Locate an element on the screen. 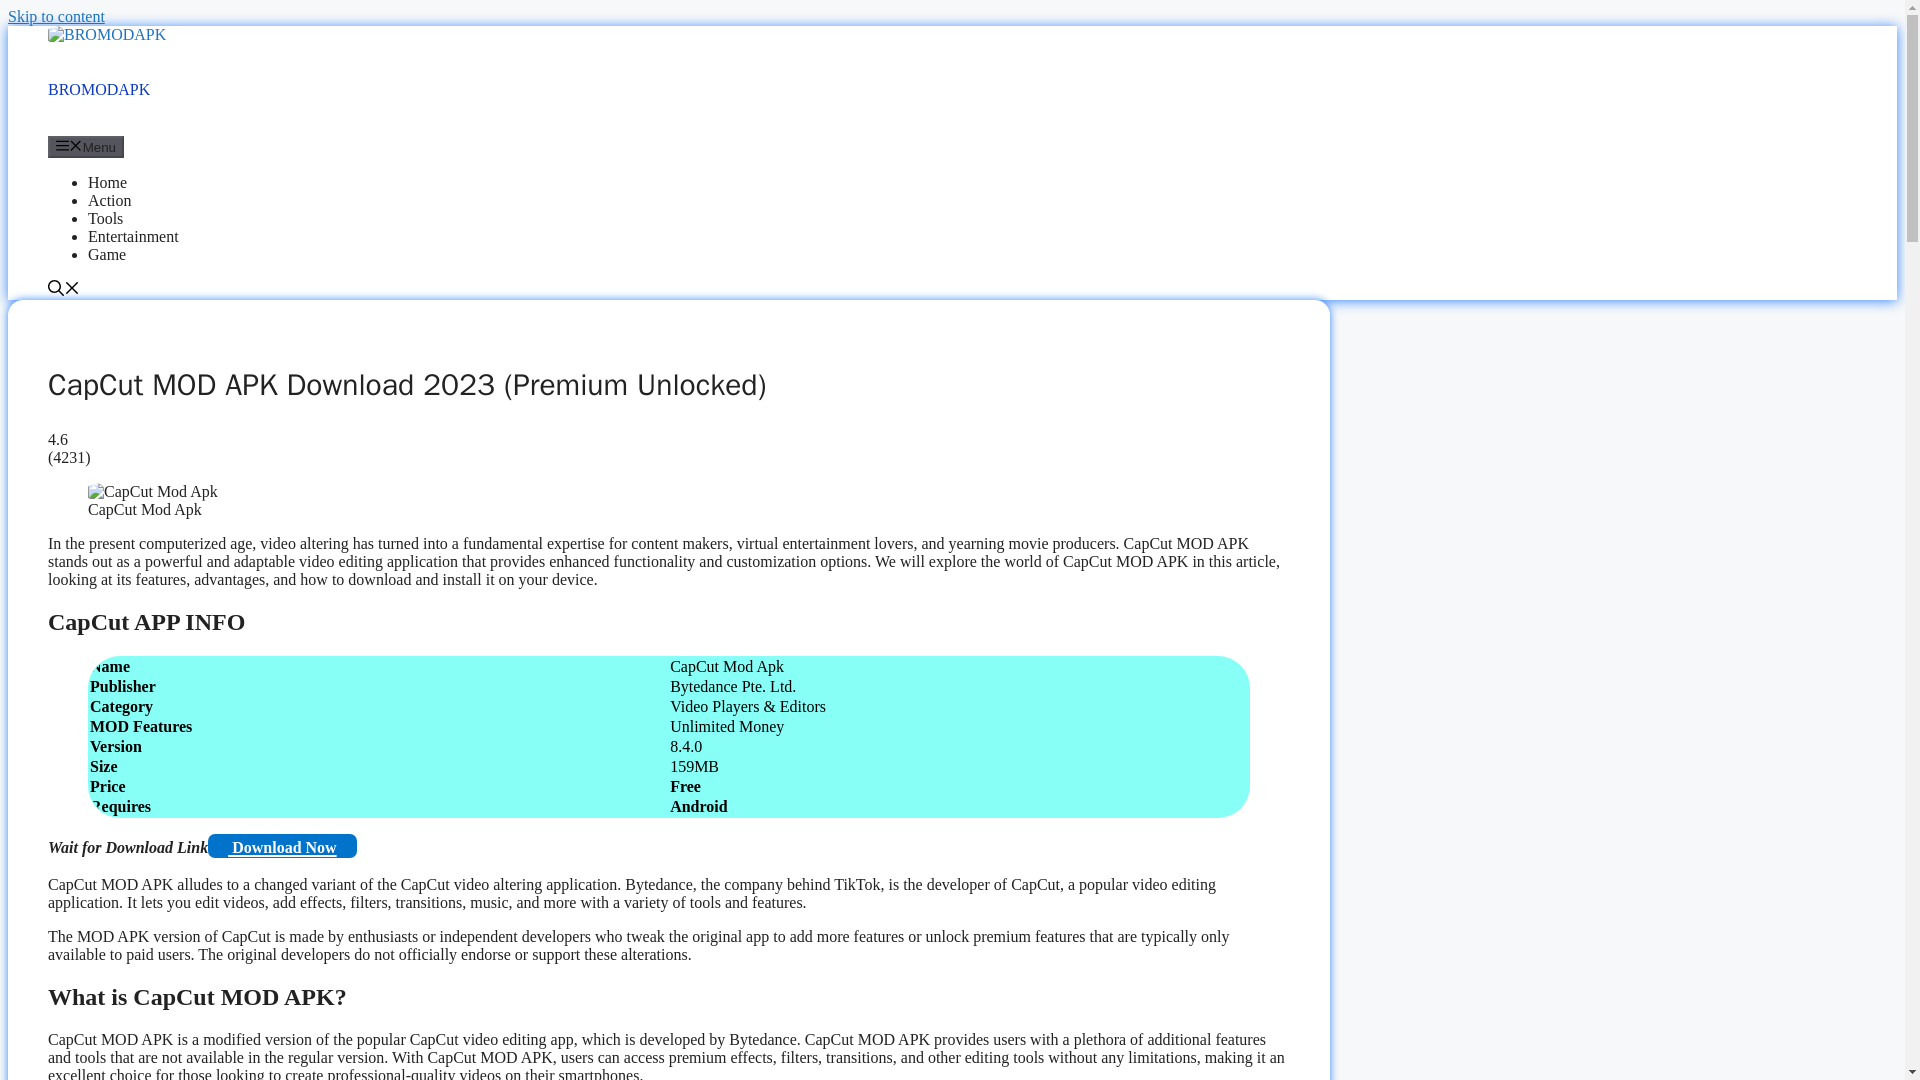 The height and width of the screenshot is (1080, 1920). Skip to content is located at coordinates (56, 16).